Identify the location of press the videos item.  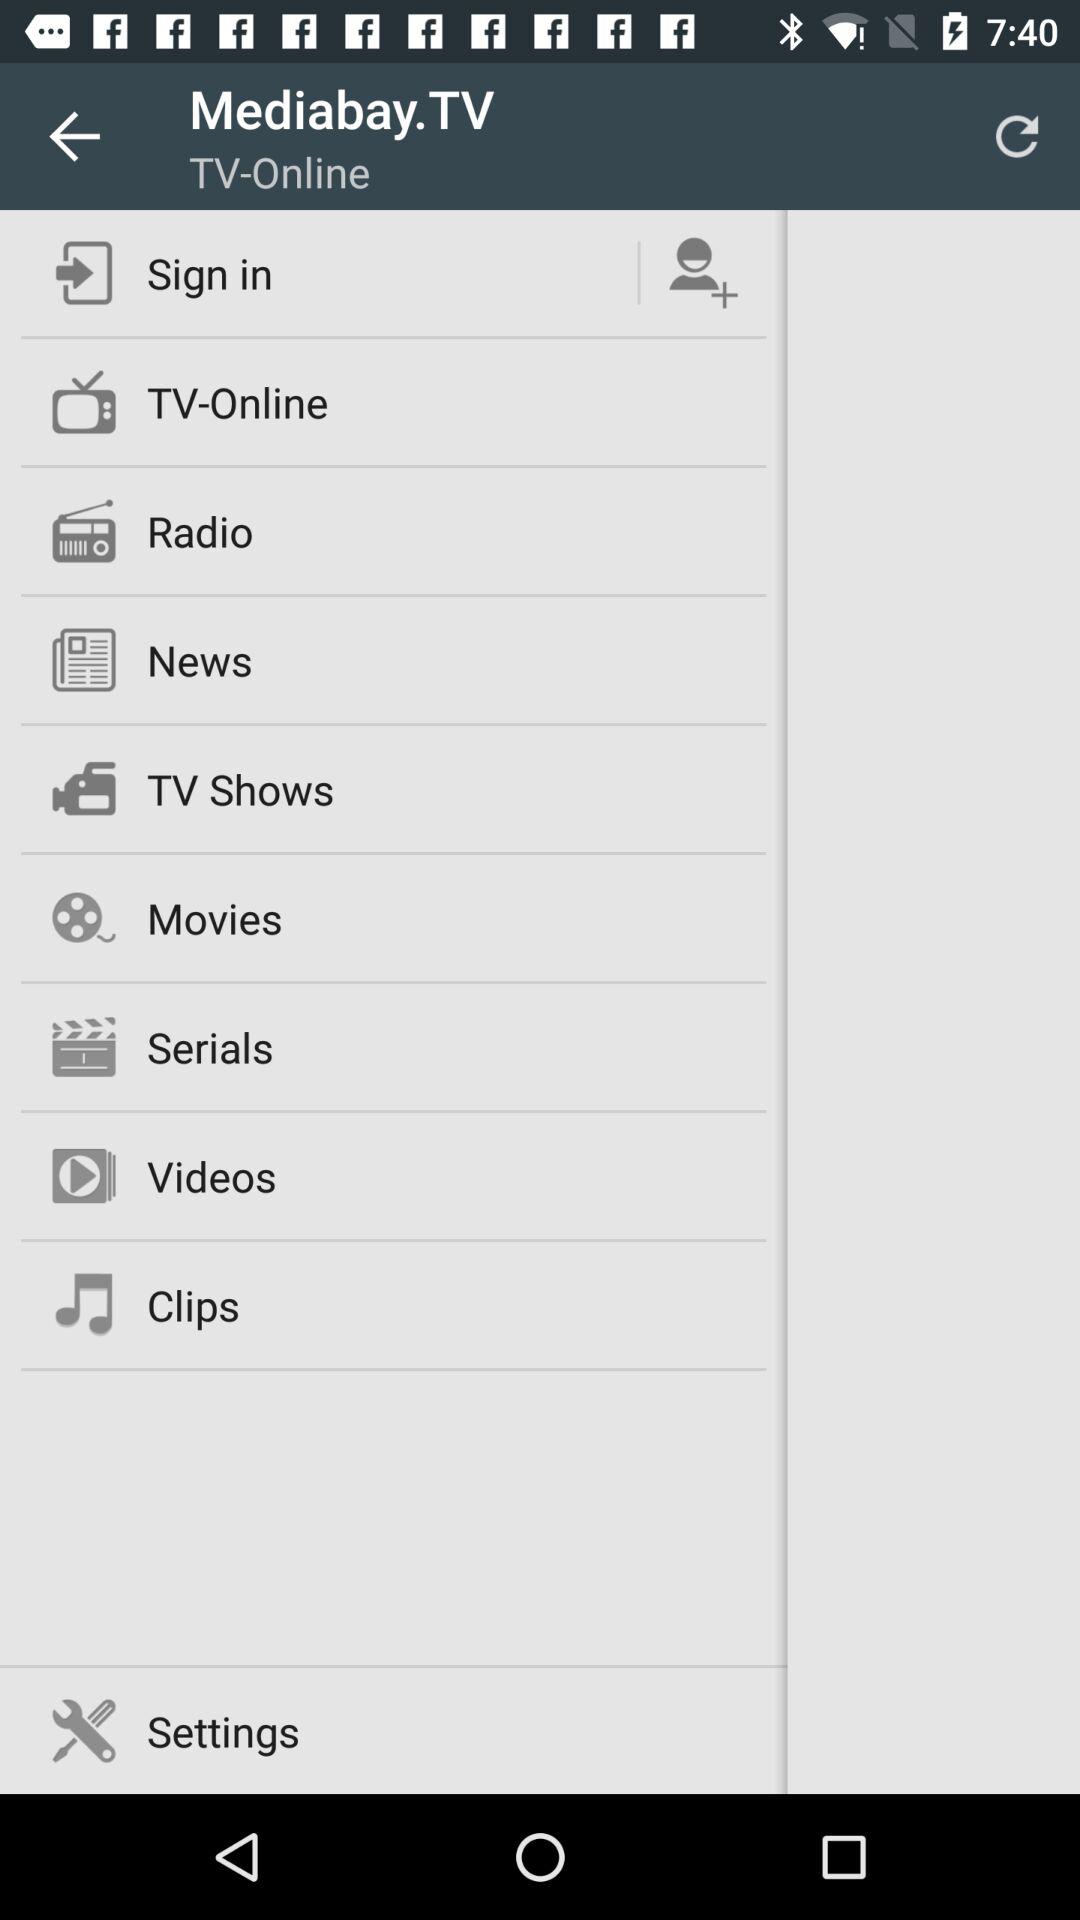
(211, 1176).